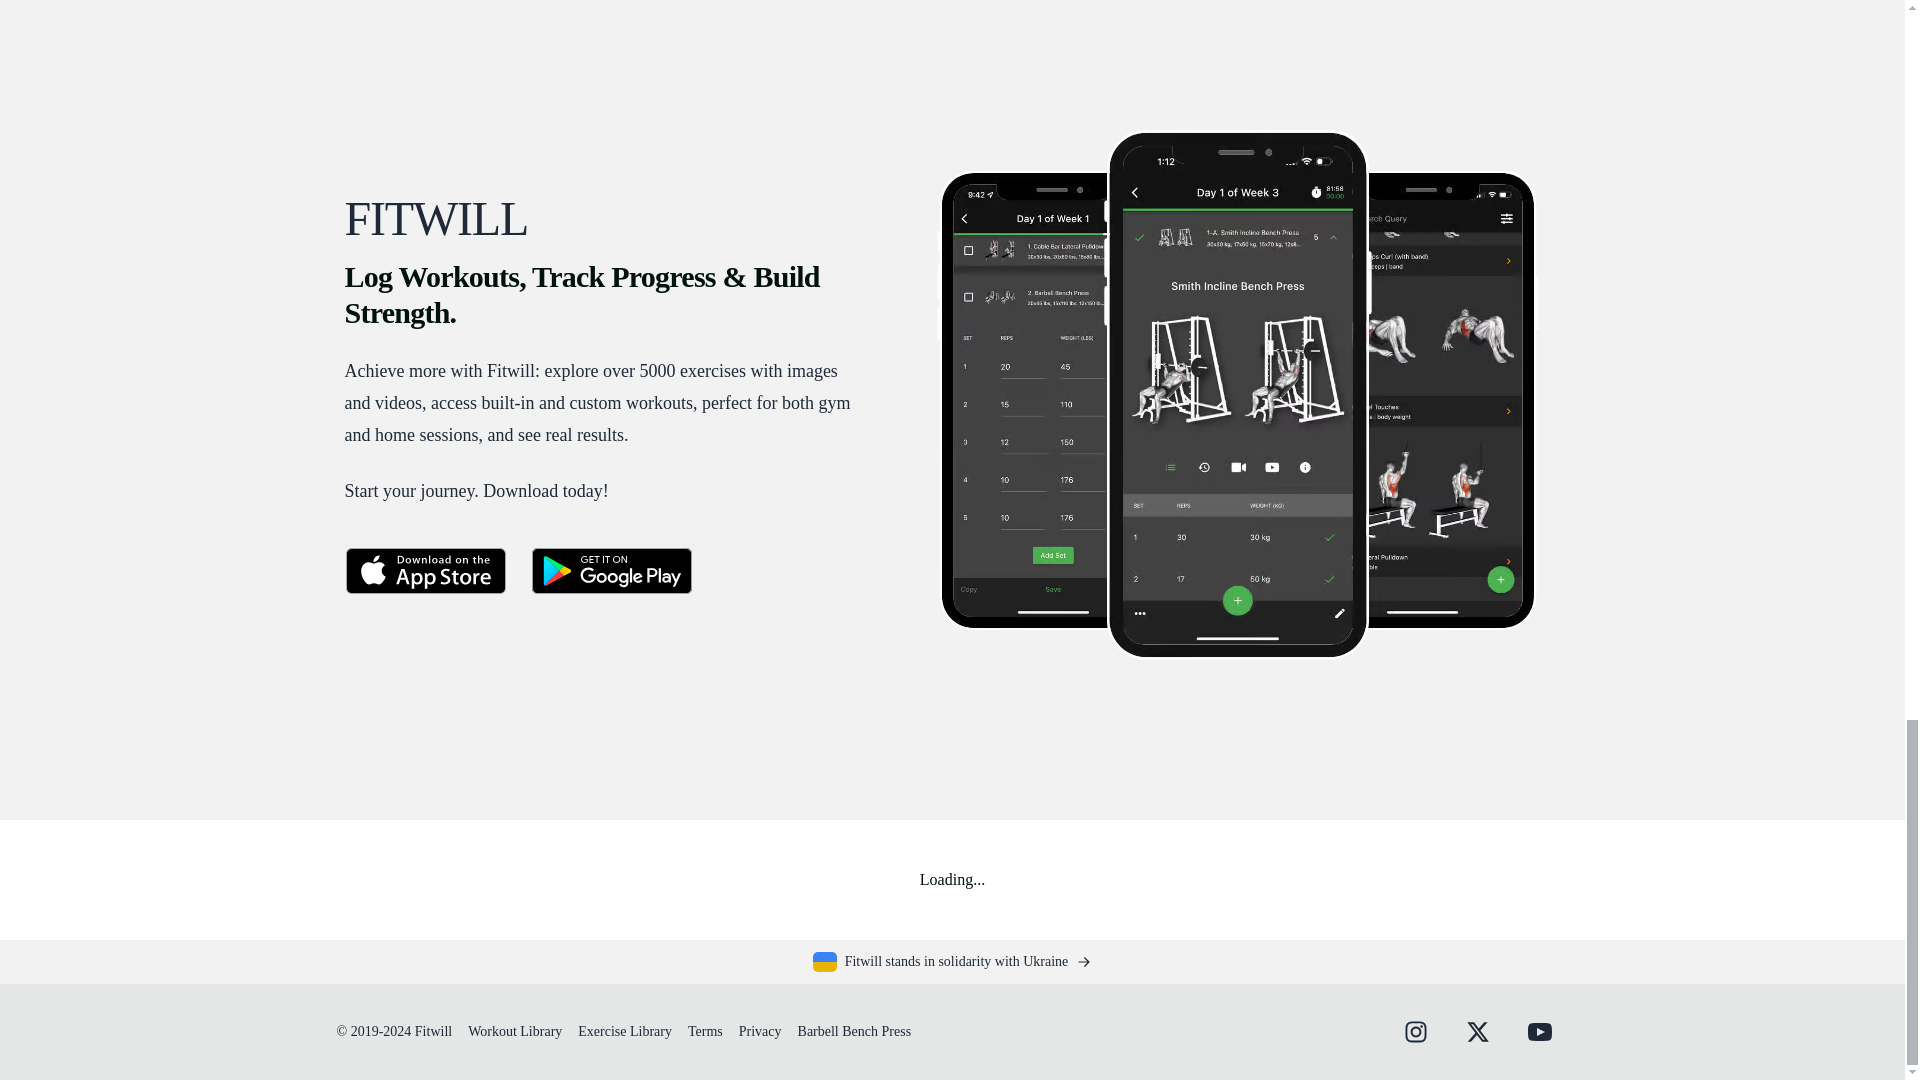 Image resolution: width=1920 pixels, height=1080 pixels. Describe the element at coordinates (1476, 1032) in the screenshot. I see `Fitwill: X` at that location.